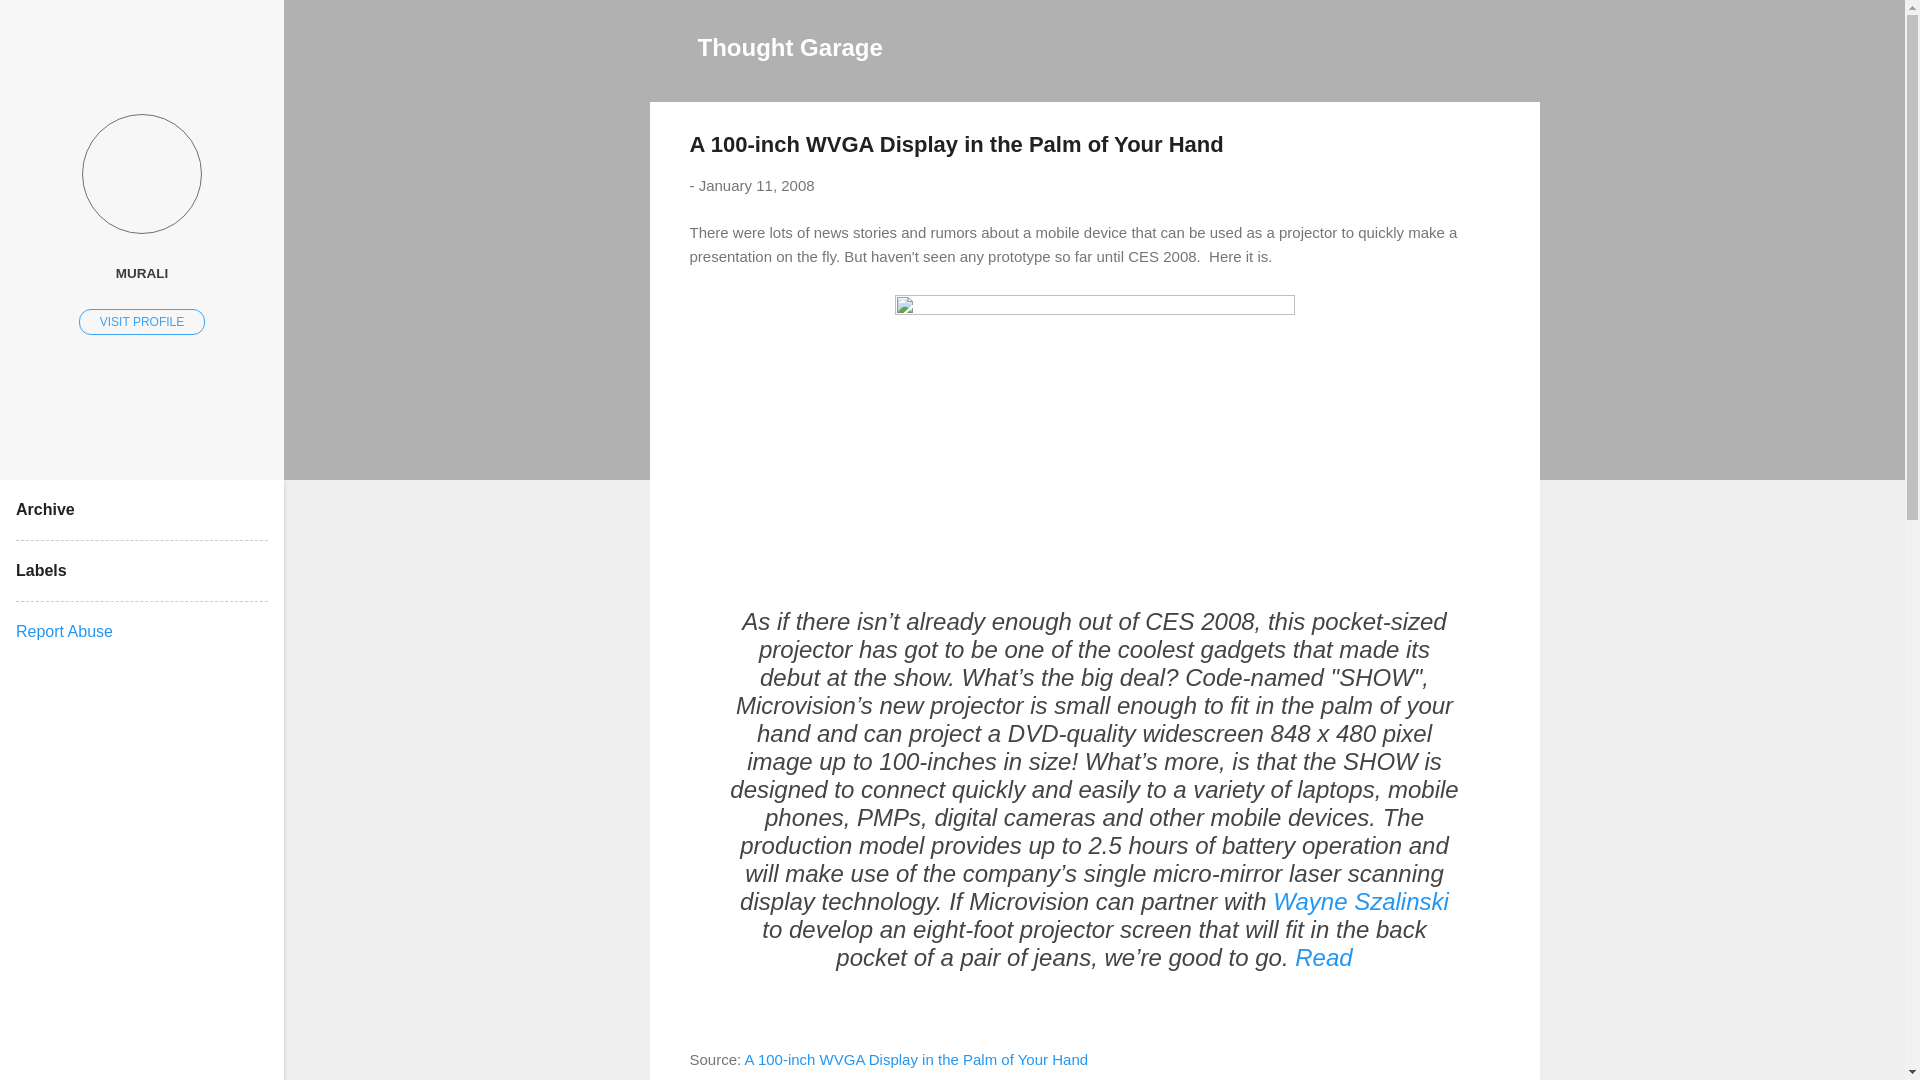 This screenshot has width=1920, height=1080. I want to click on Search, so click(39, 24).